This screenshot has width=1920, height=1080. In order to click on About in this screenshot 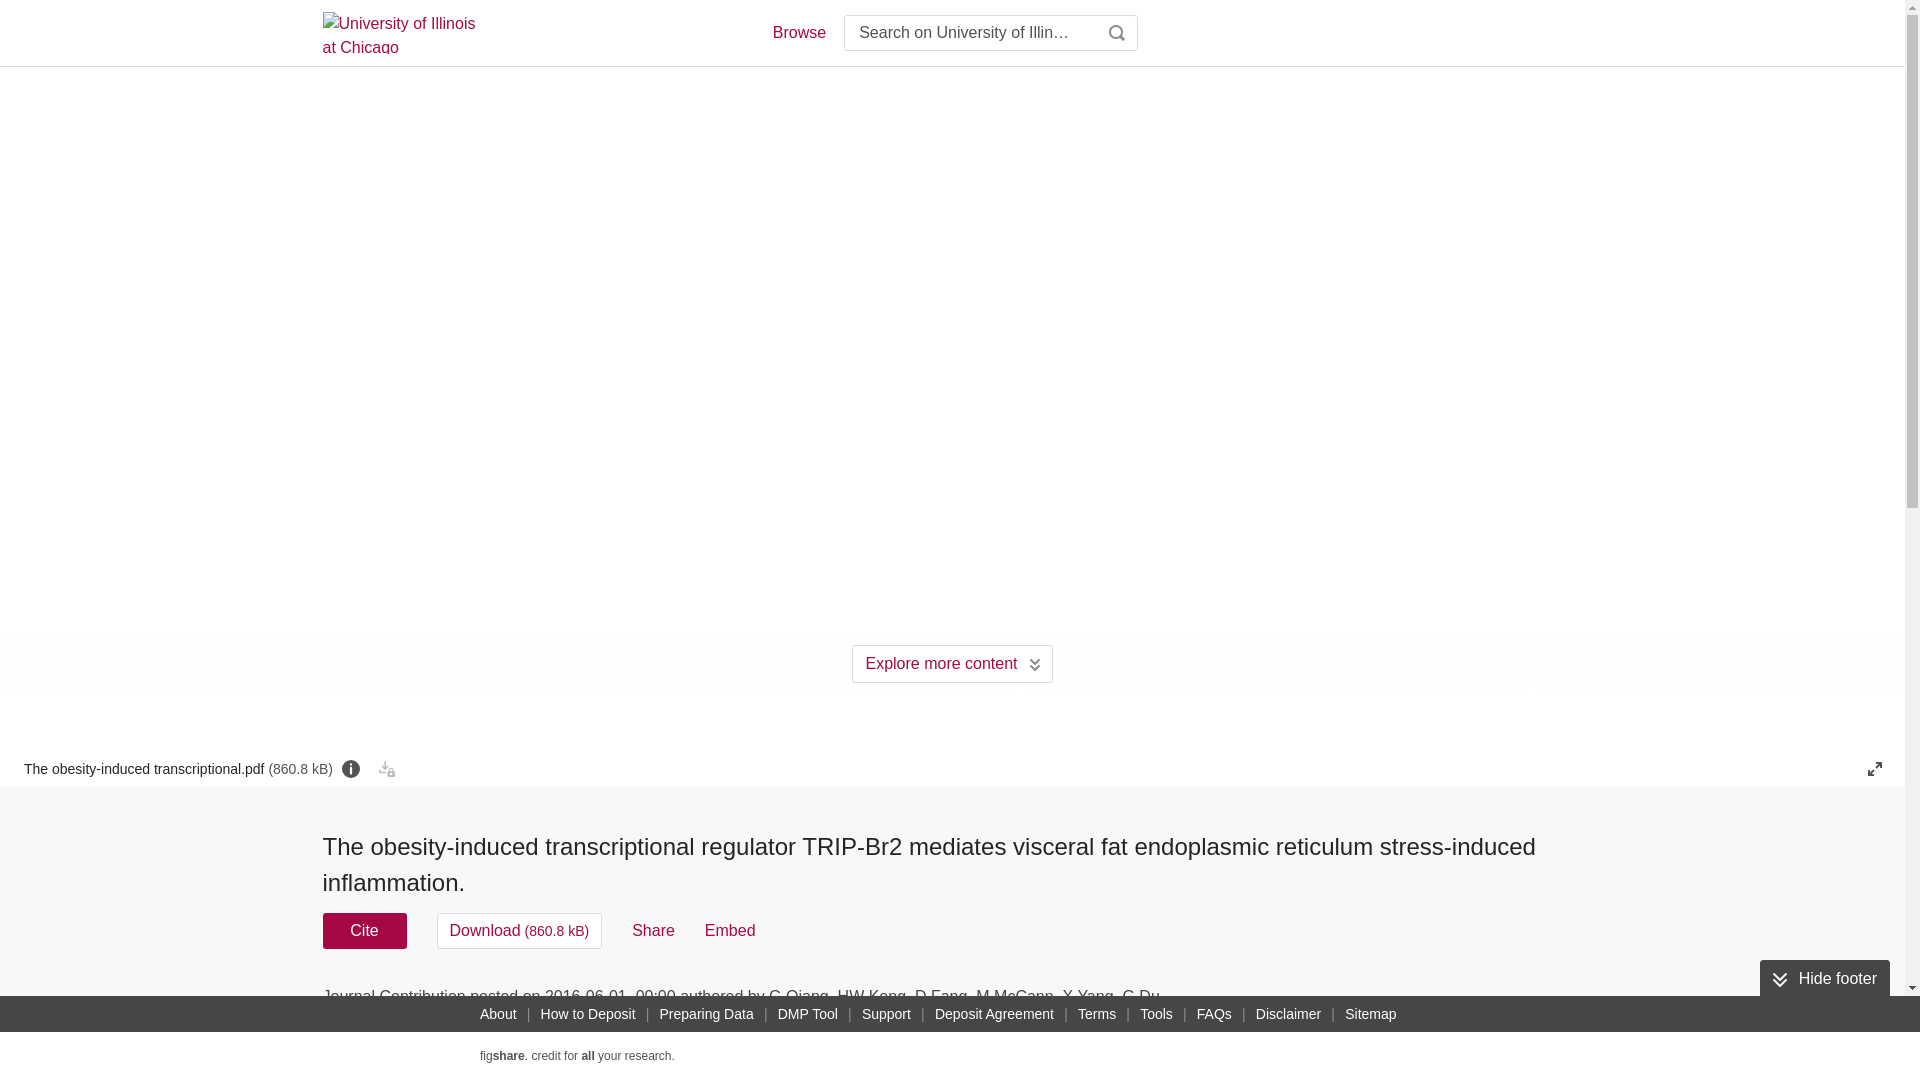, I will do `click(498, 1014)`.